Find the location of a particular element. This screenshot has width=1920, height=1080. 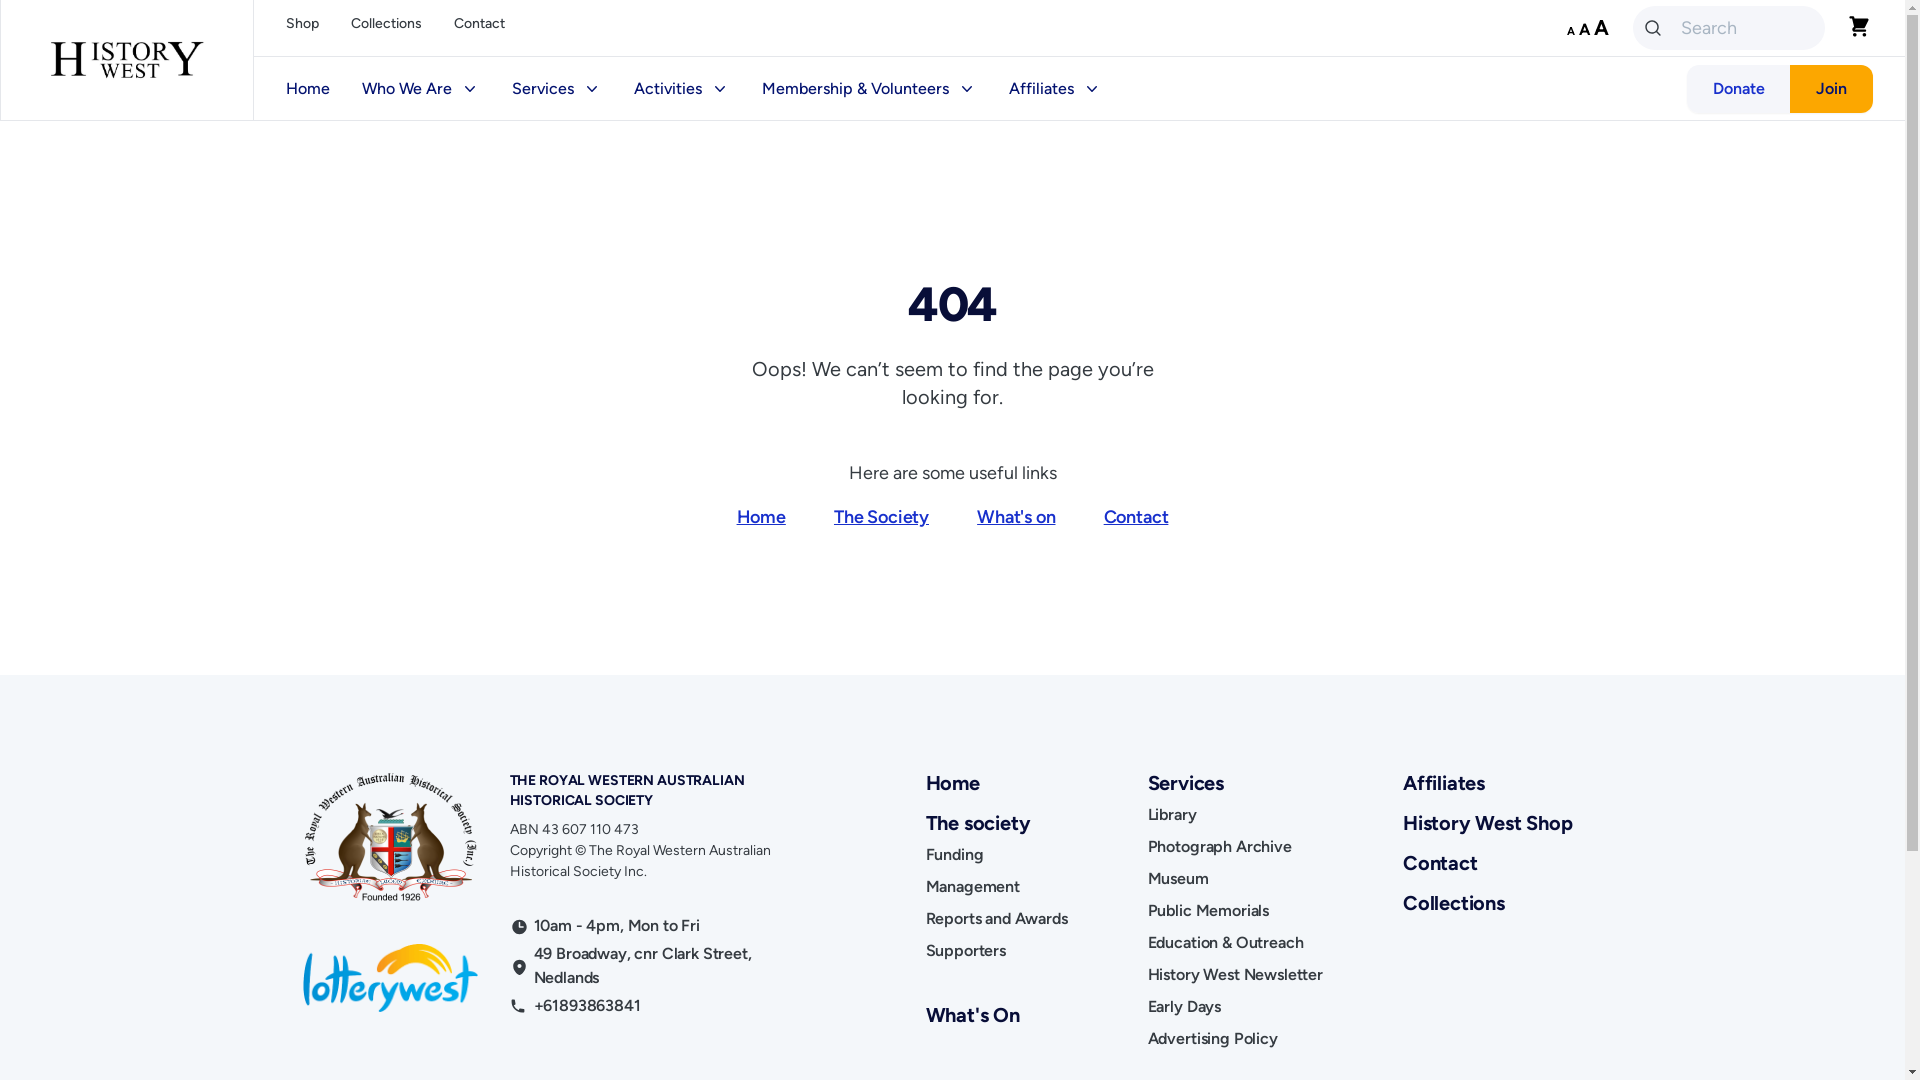

Home is located at coordinates (952, 783).